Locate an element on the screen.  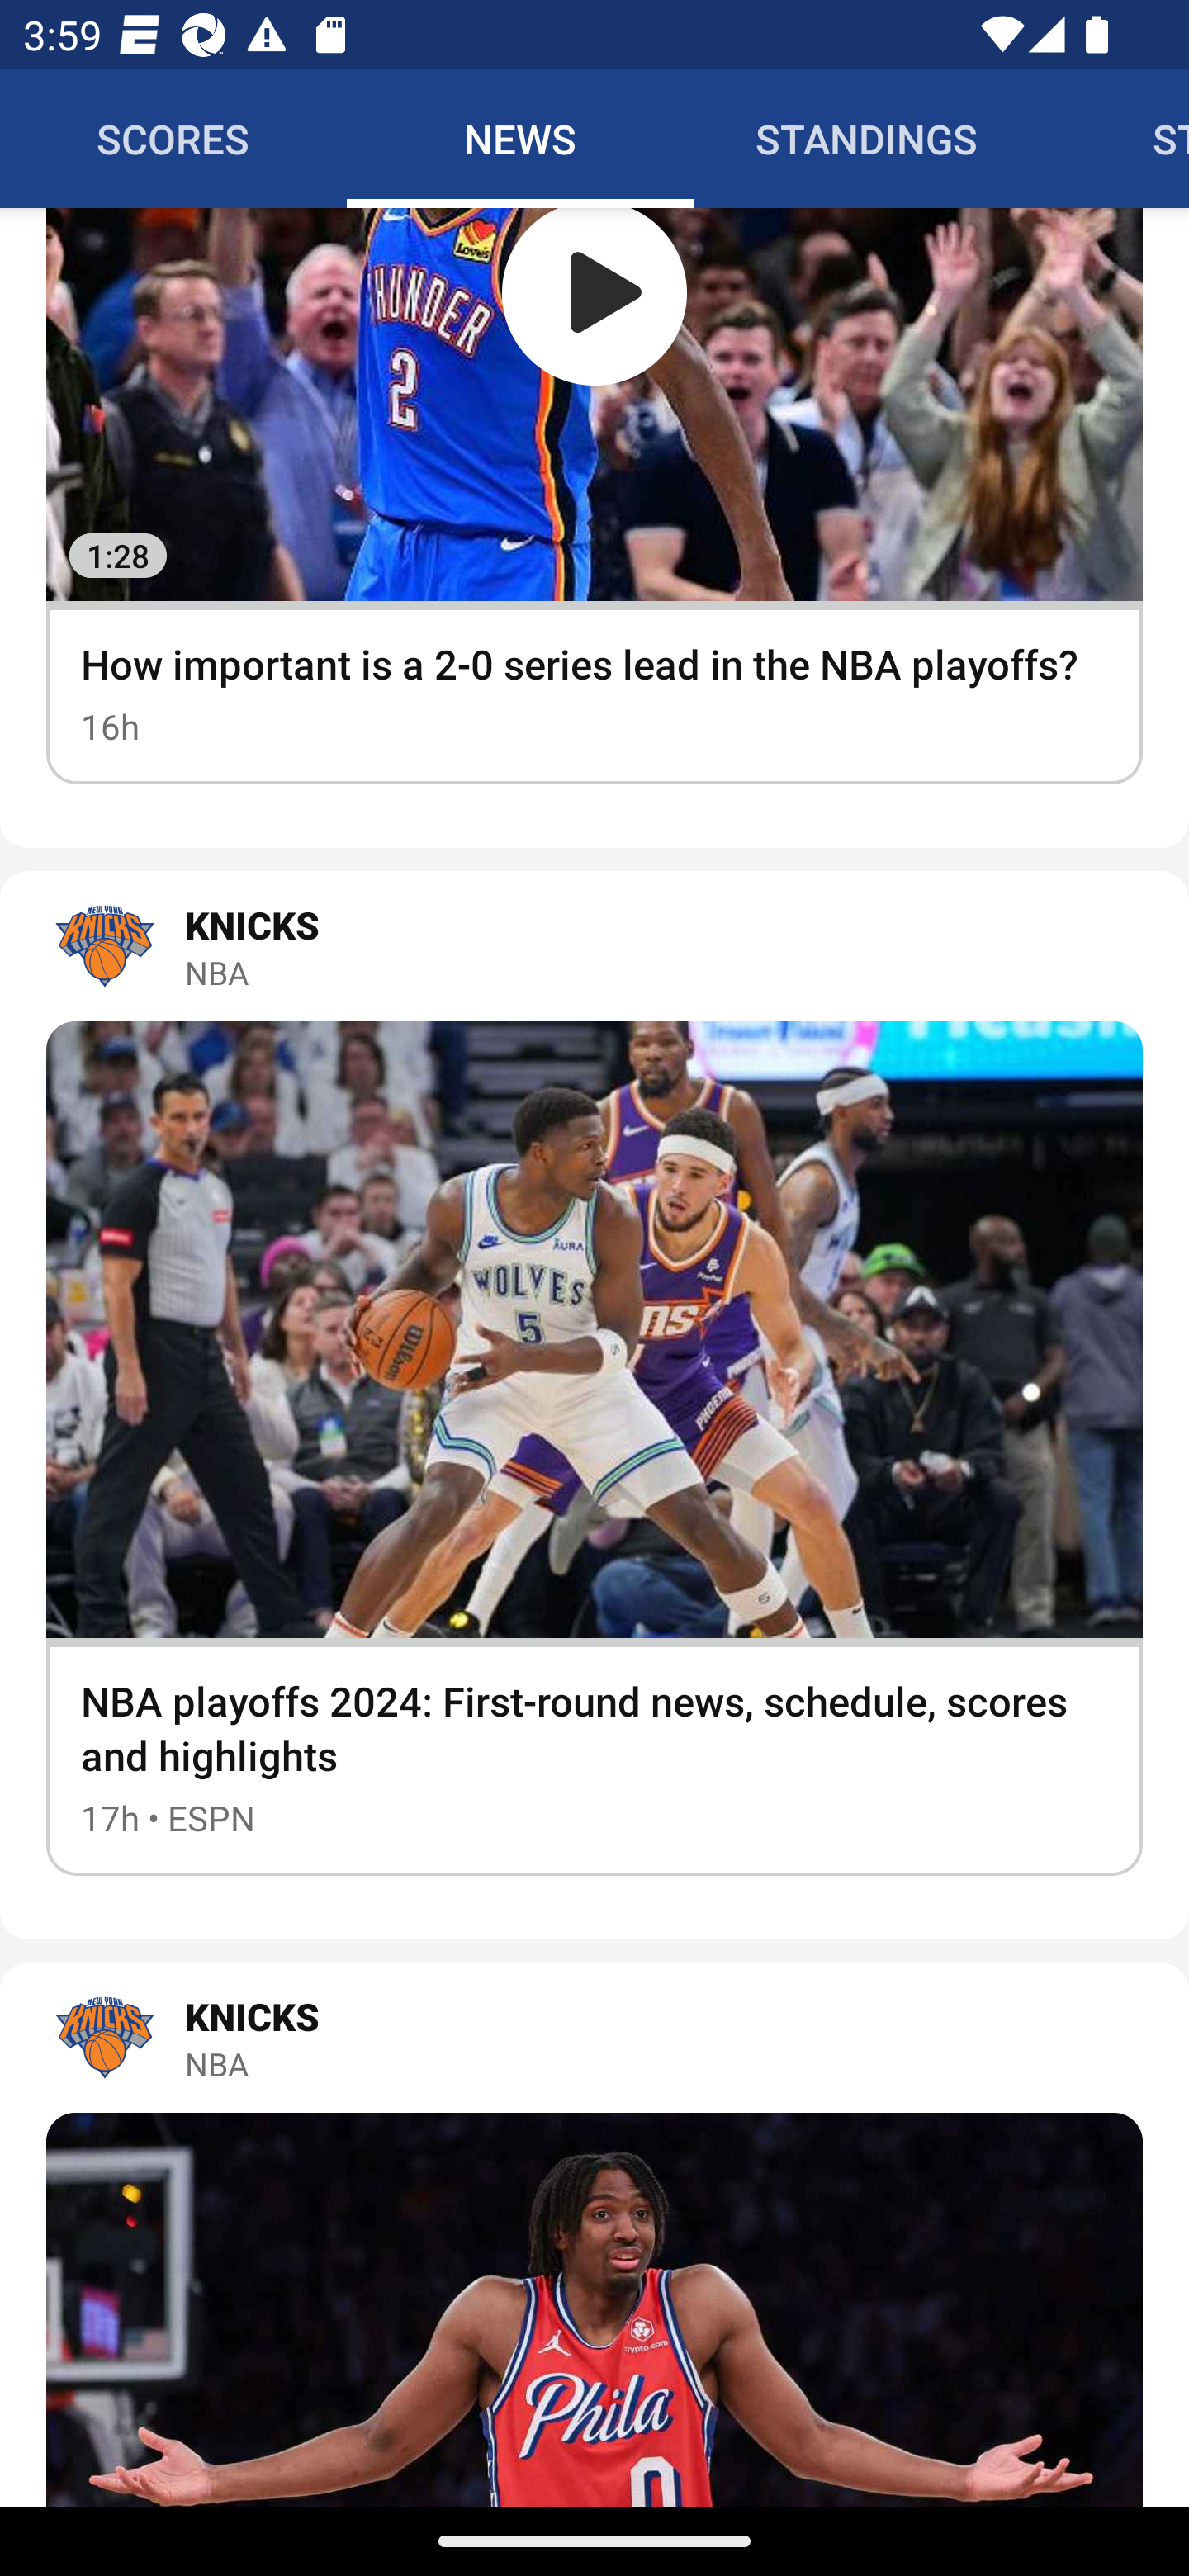
Scores SCORES is located at coordinates (173, 139).